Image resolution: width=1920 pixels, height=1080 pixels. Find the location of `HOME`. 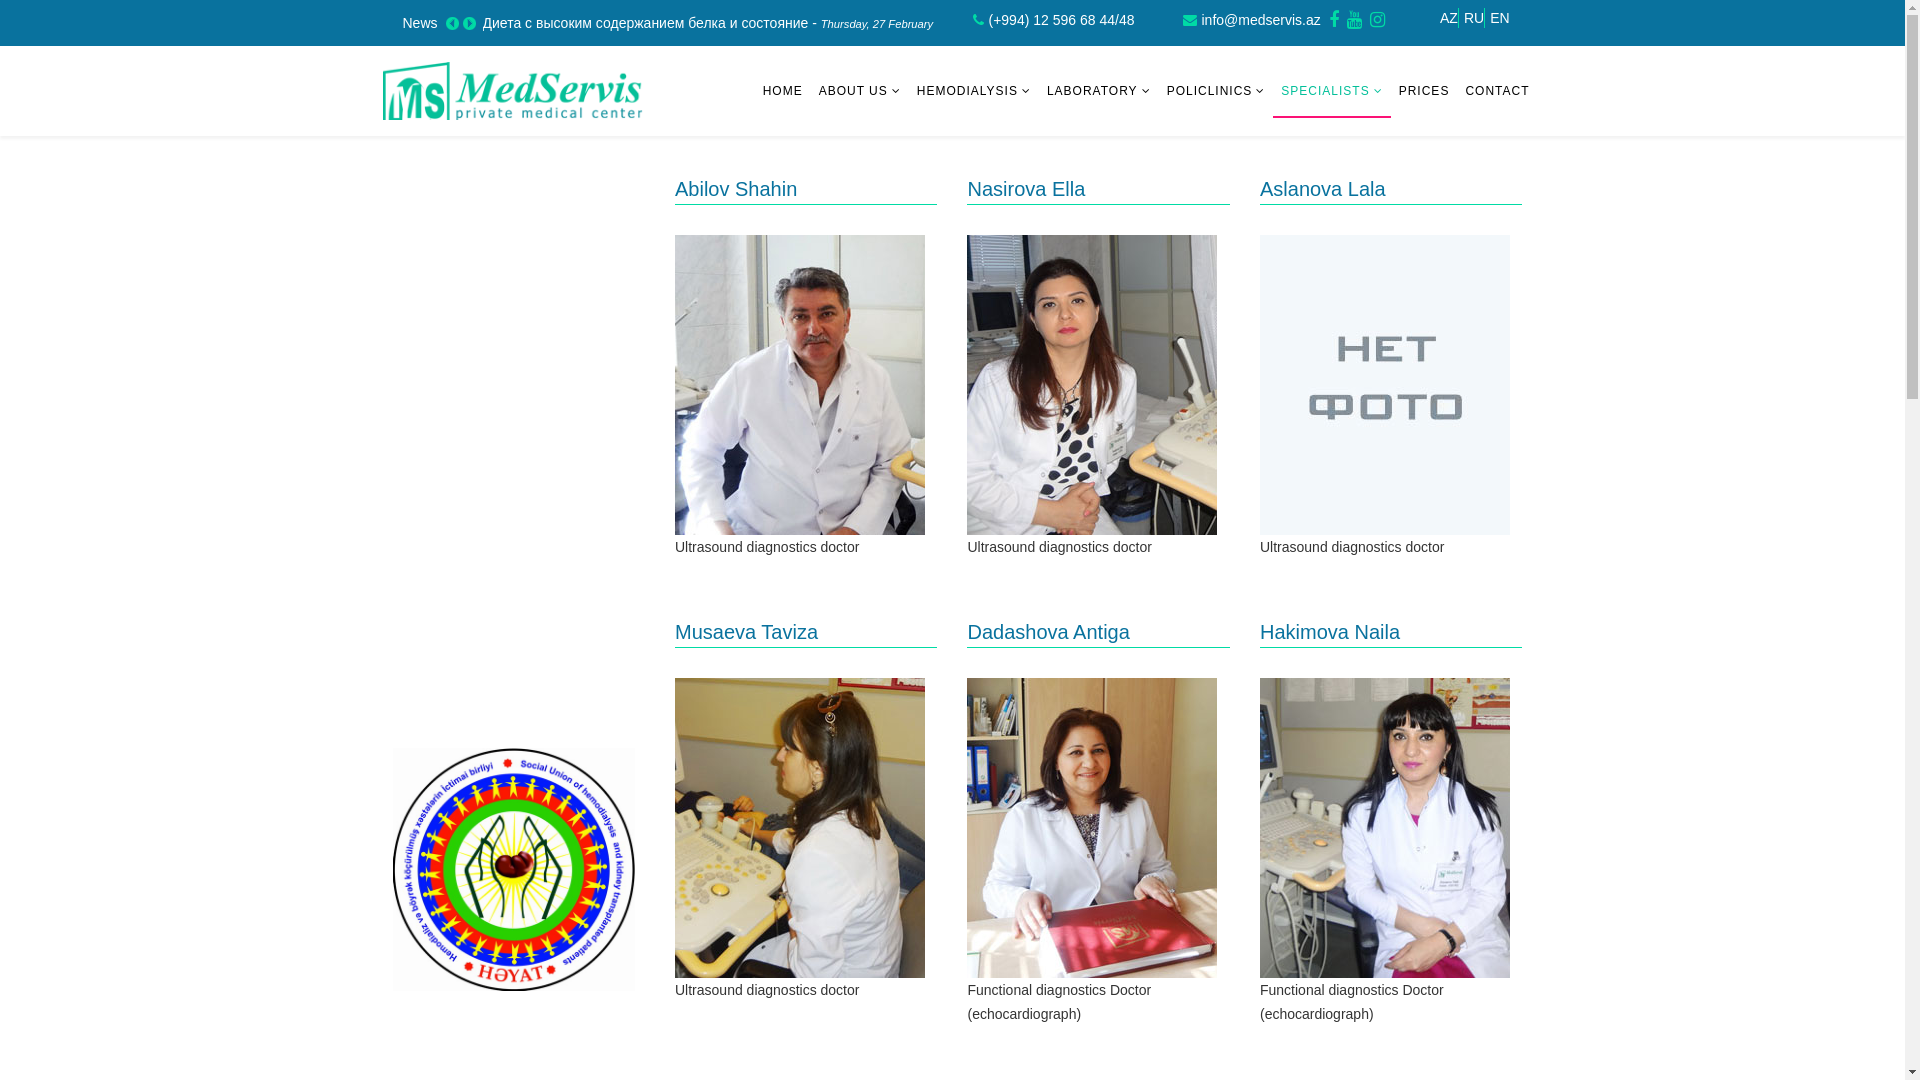

HOME is located at coordinates (783, 91).